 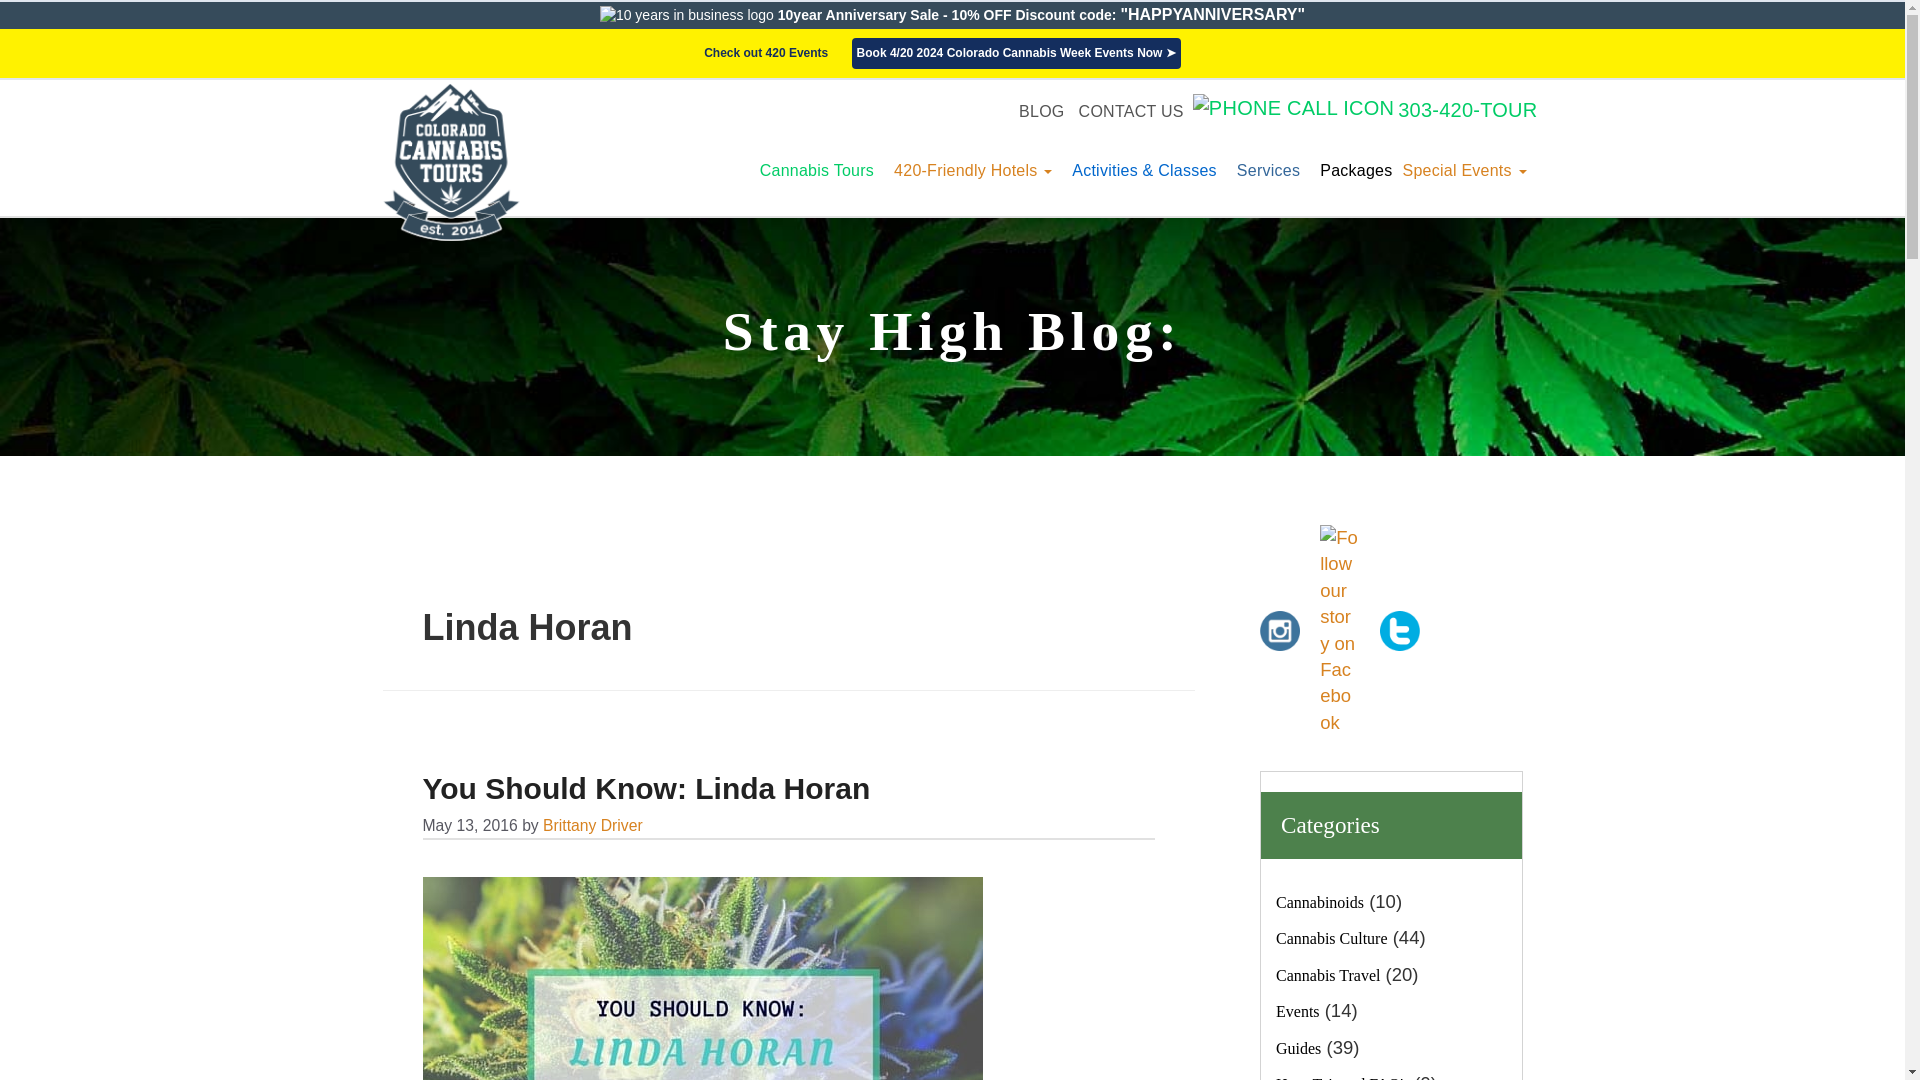 I want to click on Cannabis Tours, so click(x=816, y=170).